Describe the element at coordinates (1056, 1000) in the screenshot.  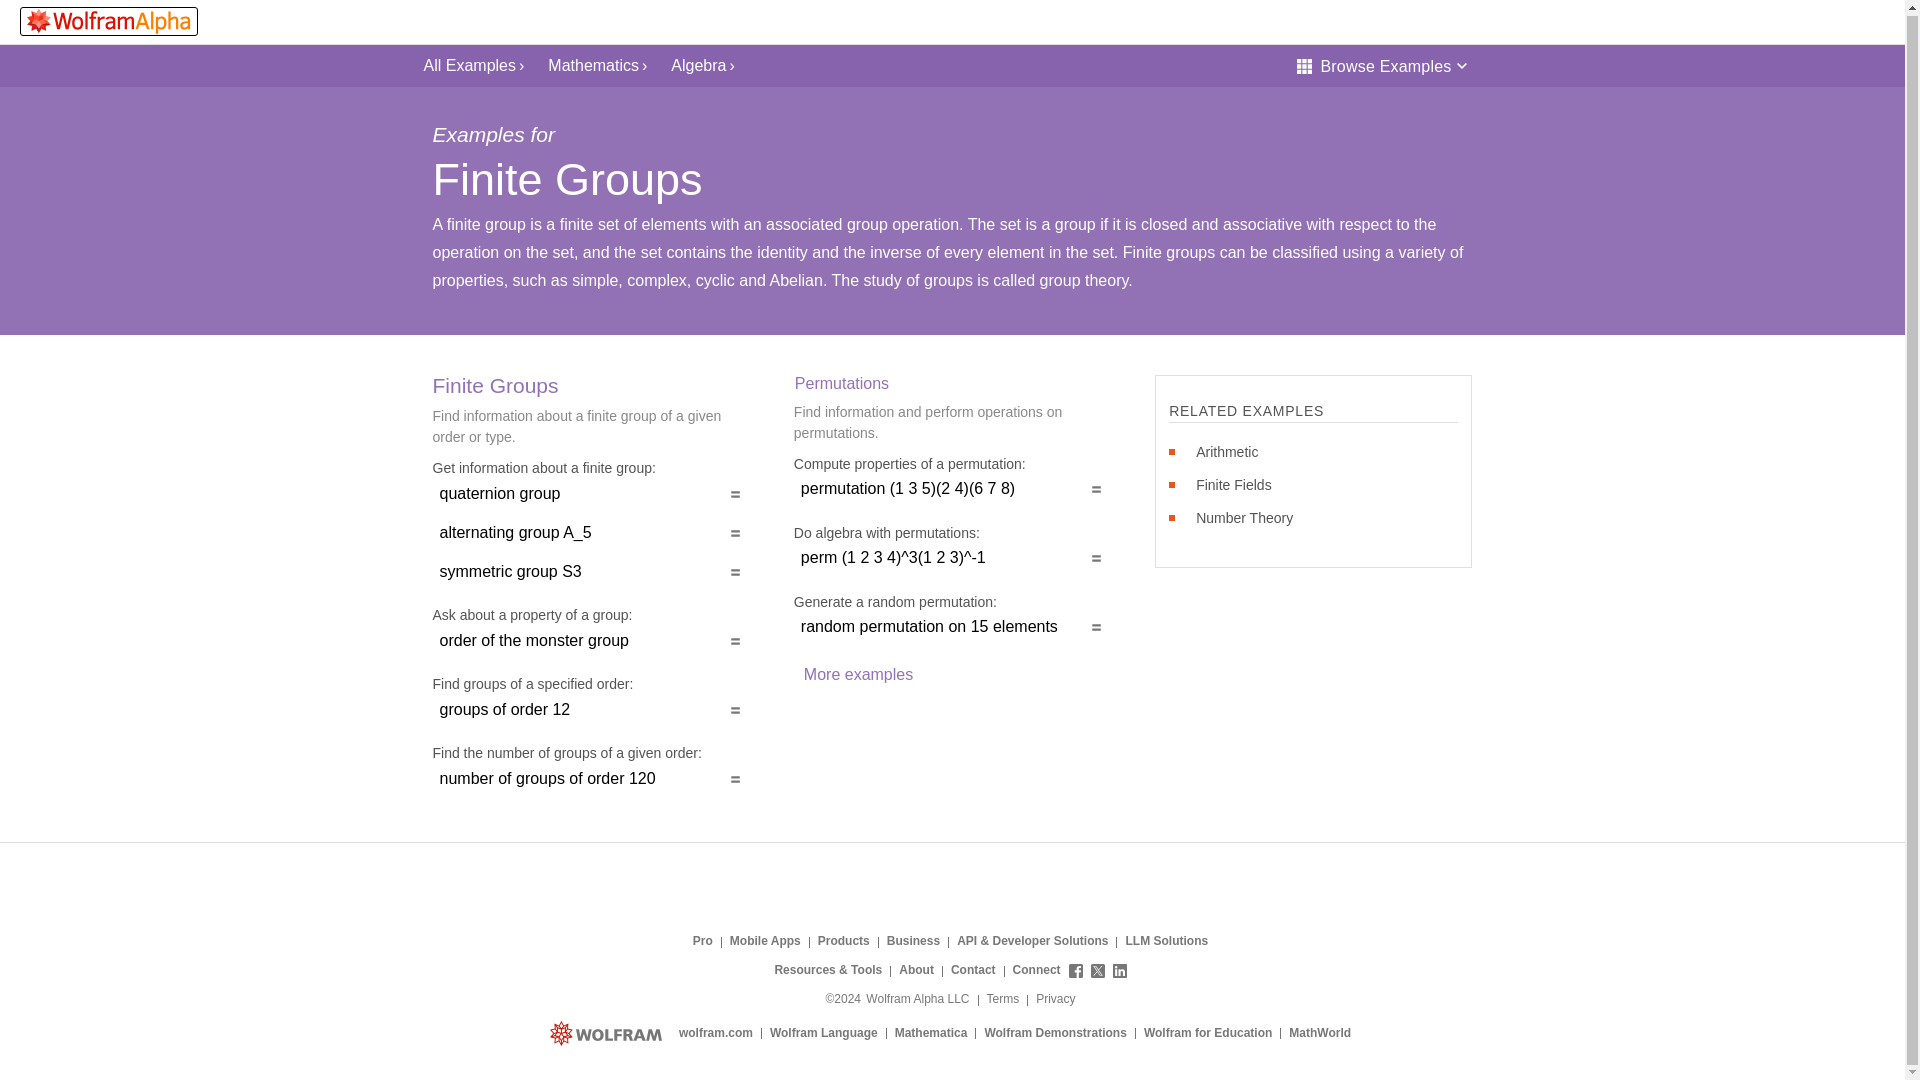
I see `Privacy` at that location.